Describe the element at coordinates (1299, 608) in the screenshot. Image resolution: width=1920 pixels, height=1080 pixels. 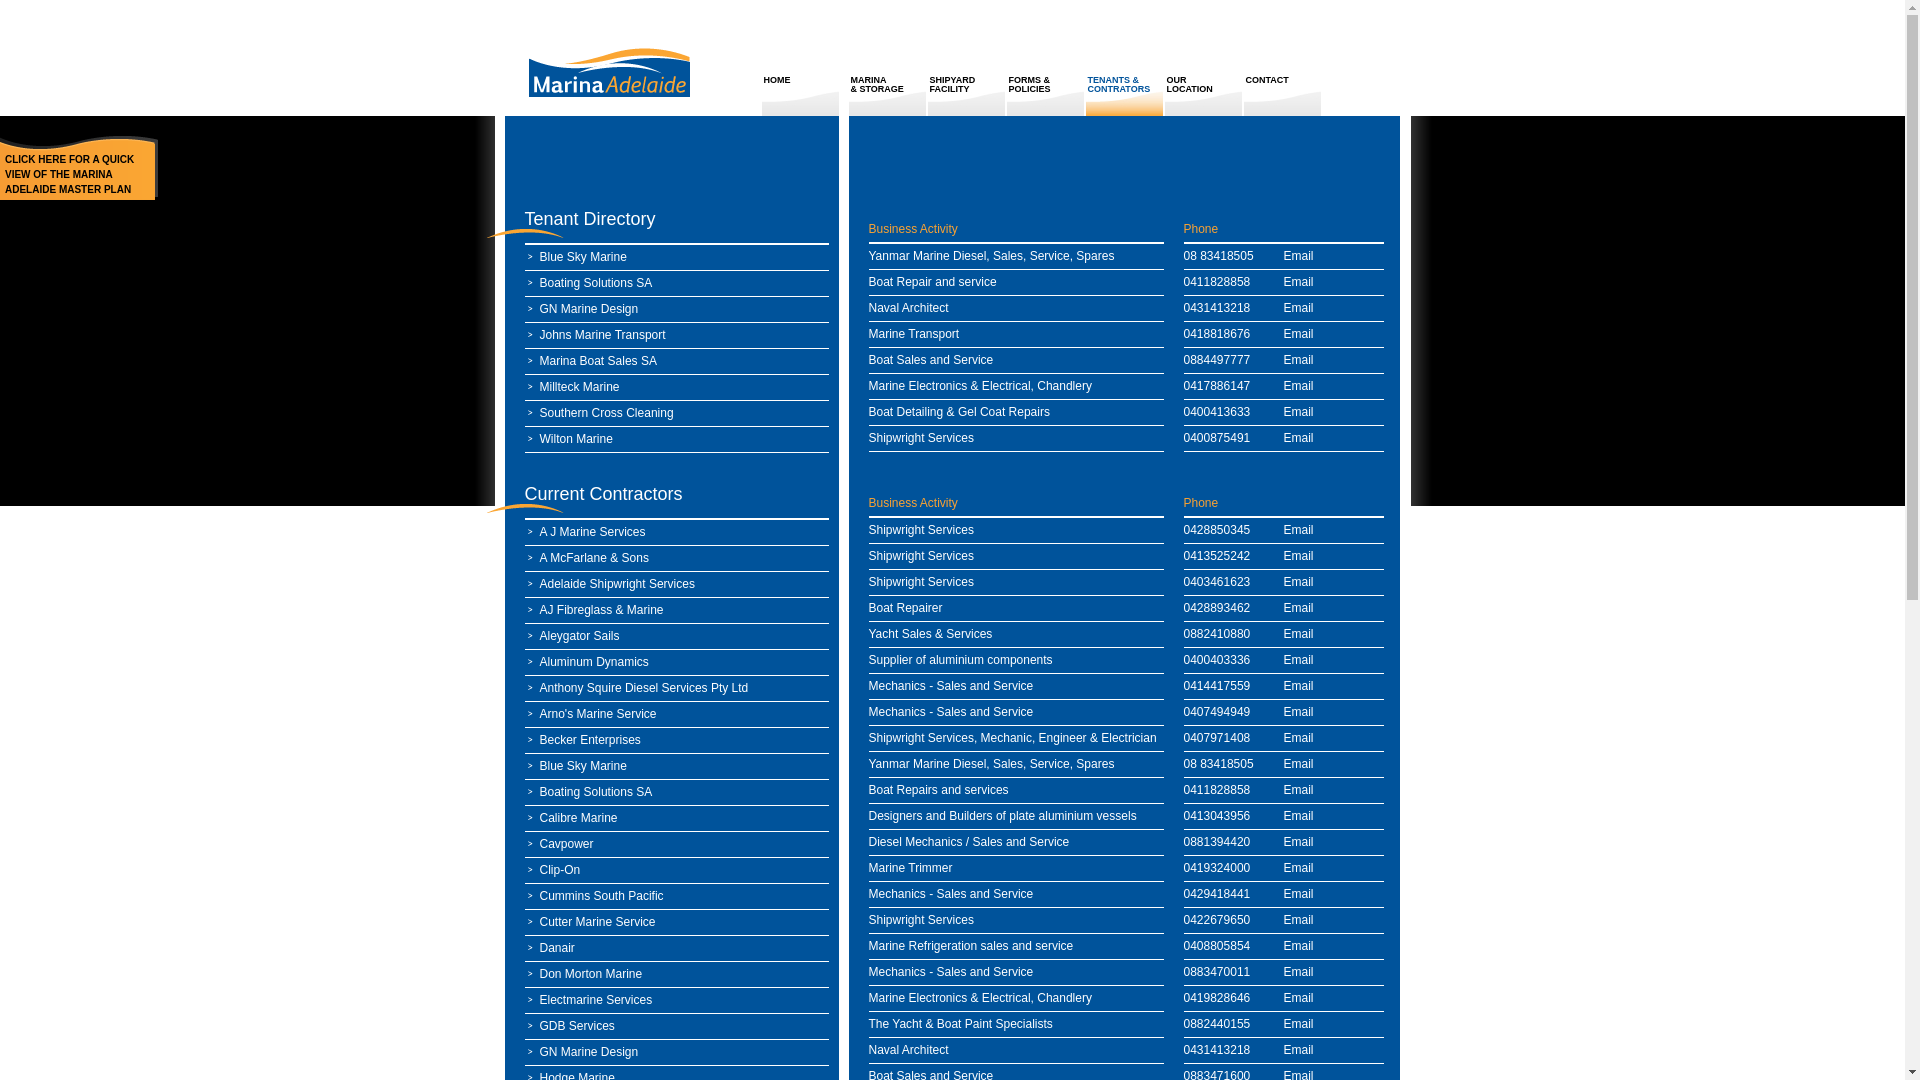
I see `Email` at that location.